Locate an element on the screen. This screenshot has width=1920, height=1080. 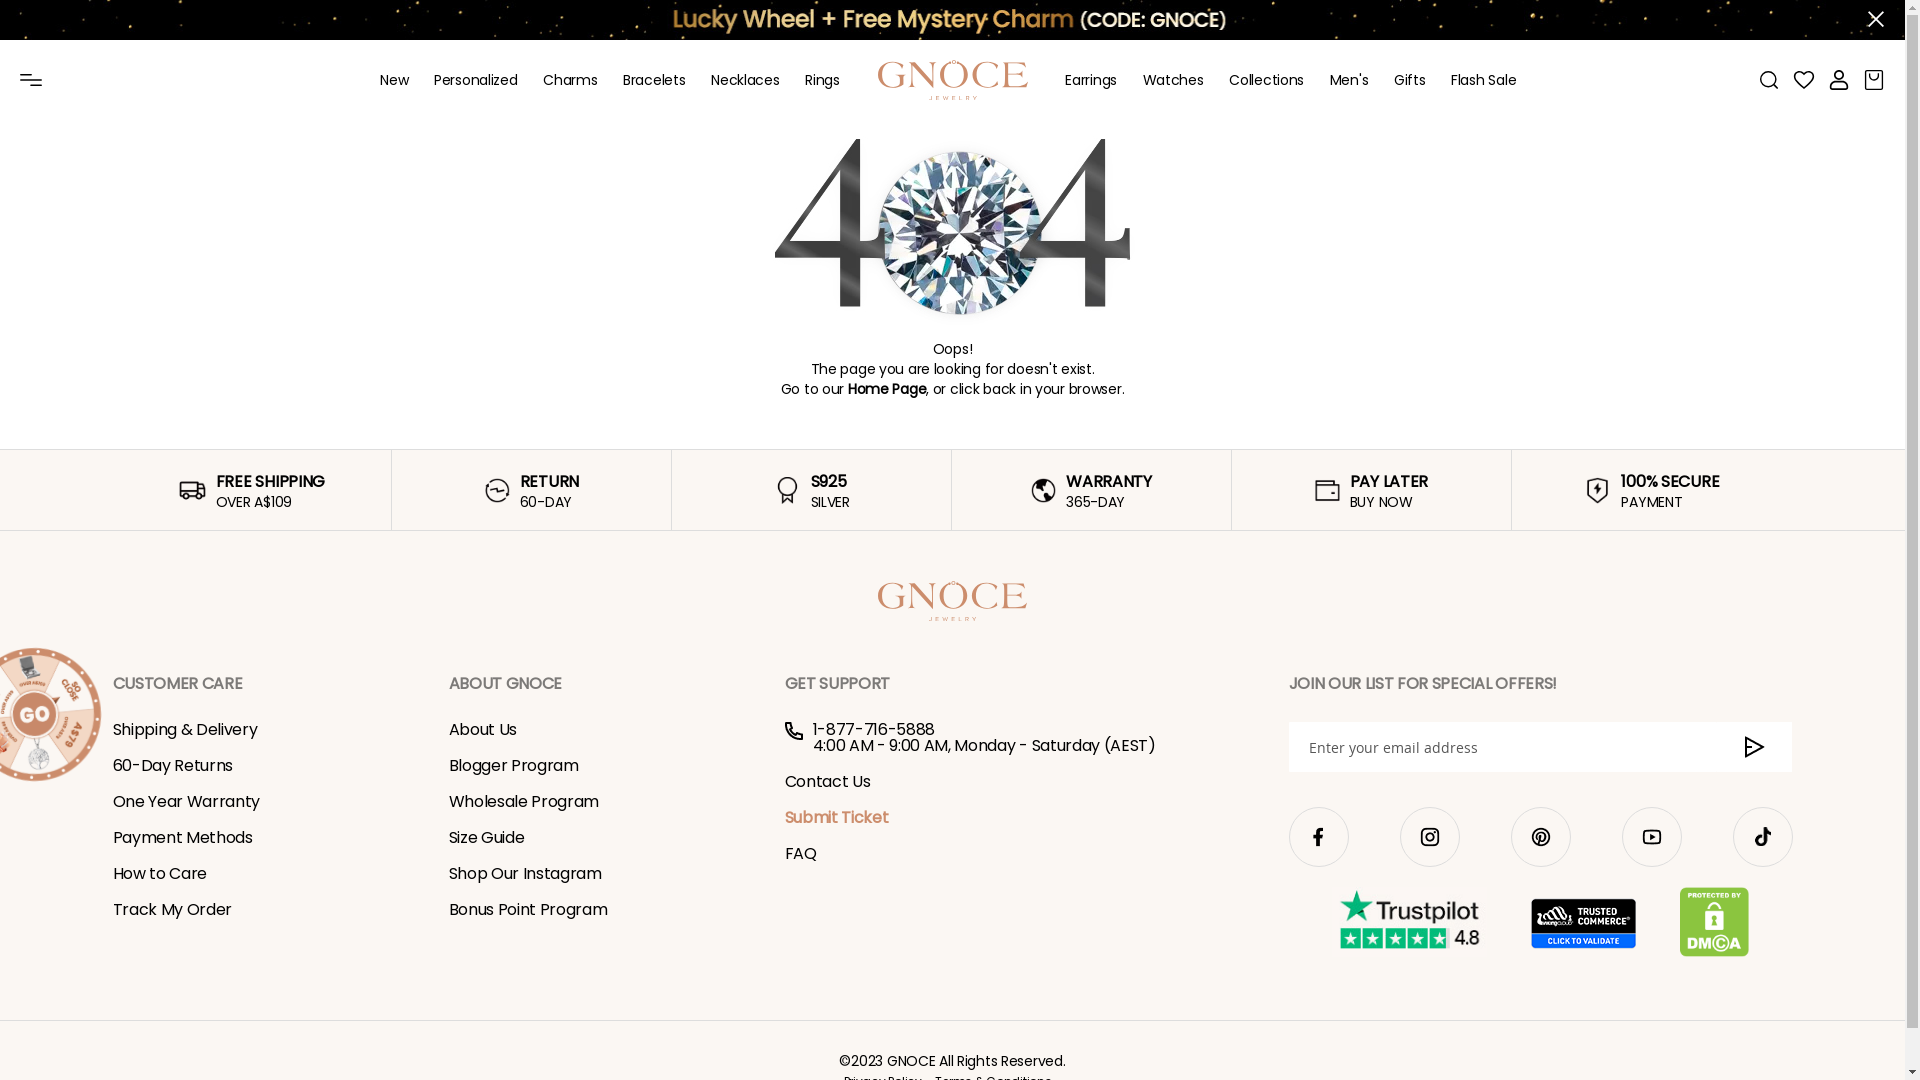
Gifts is located at coordinates (1410, 80).